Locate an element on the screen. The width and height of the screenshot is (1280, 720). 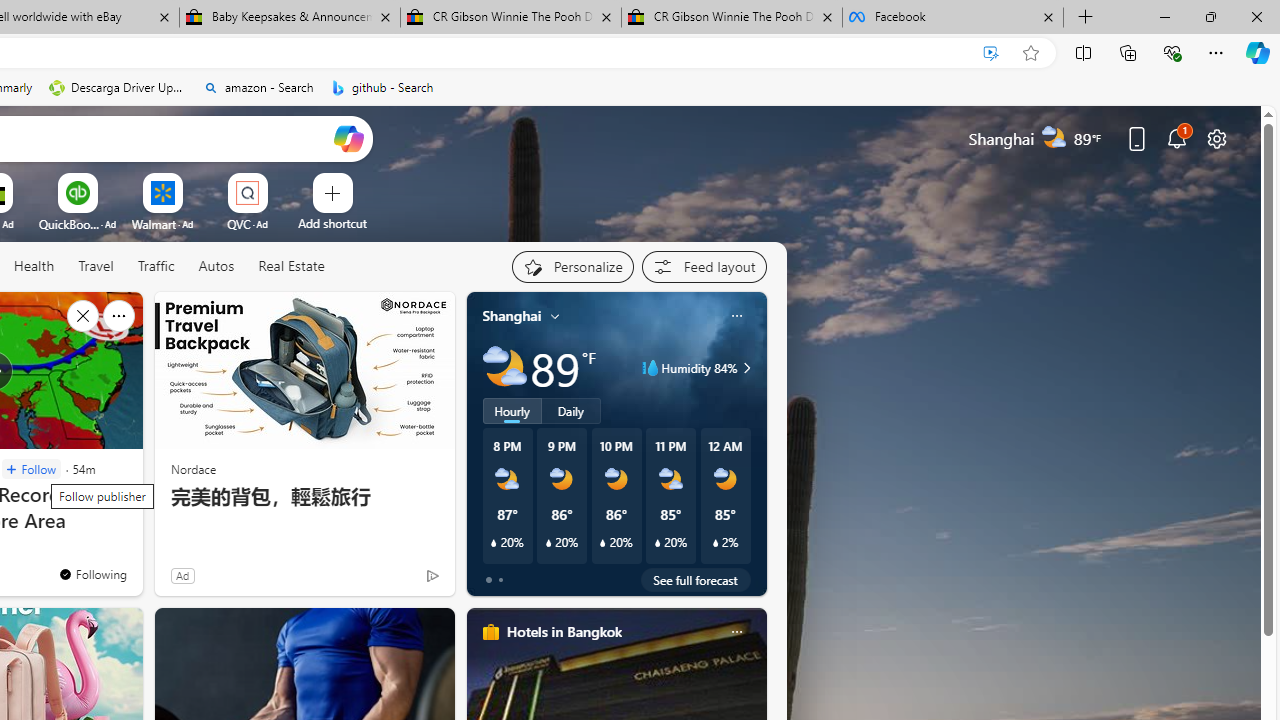
Feed settings is located at coordinates (704, 266).